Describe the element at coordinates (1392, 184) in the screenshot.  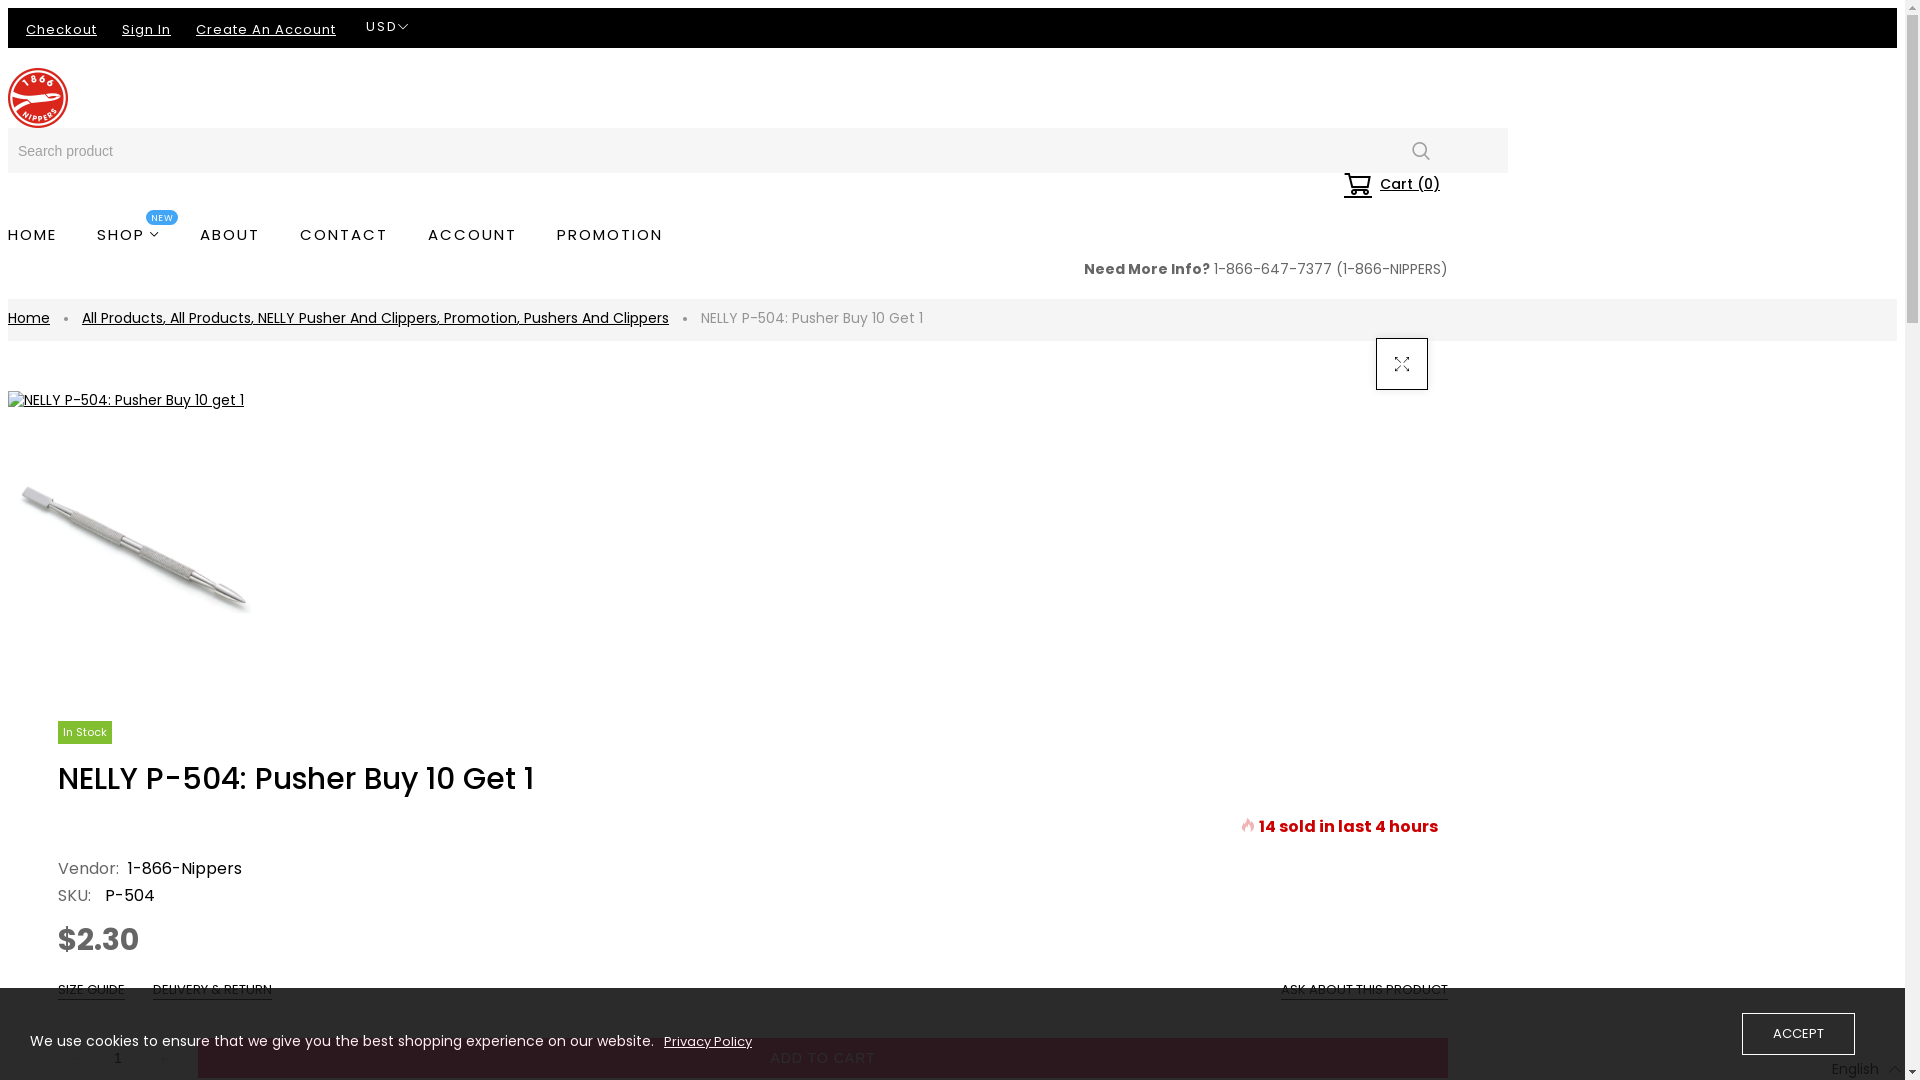
I see `Cart (0)` at that location.